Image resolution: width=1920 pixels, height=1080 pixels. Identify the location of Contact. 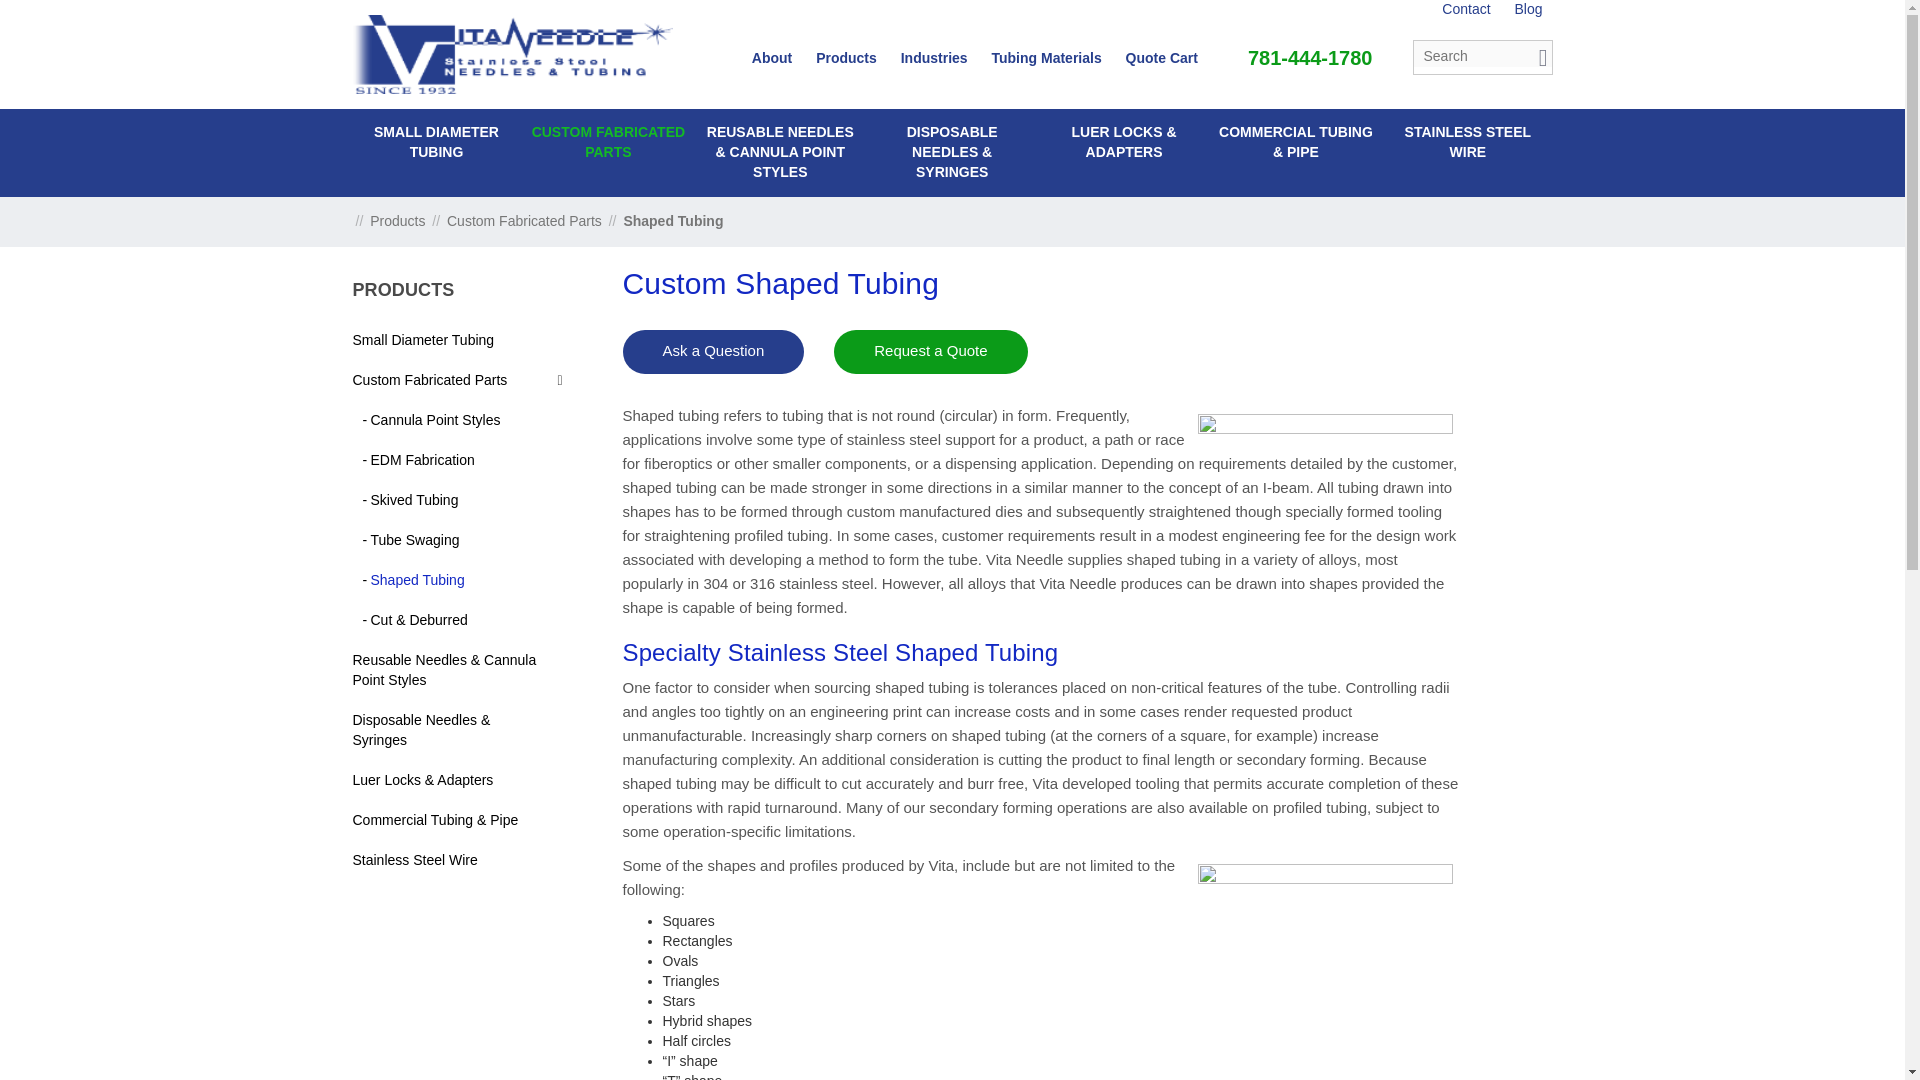
(1465, 9).